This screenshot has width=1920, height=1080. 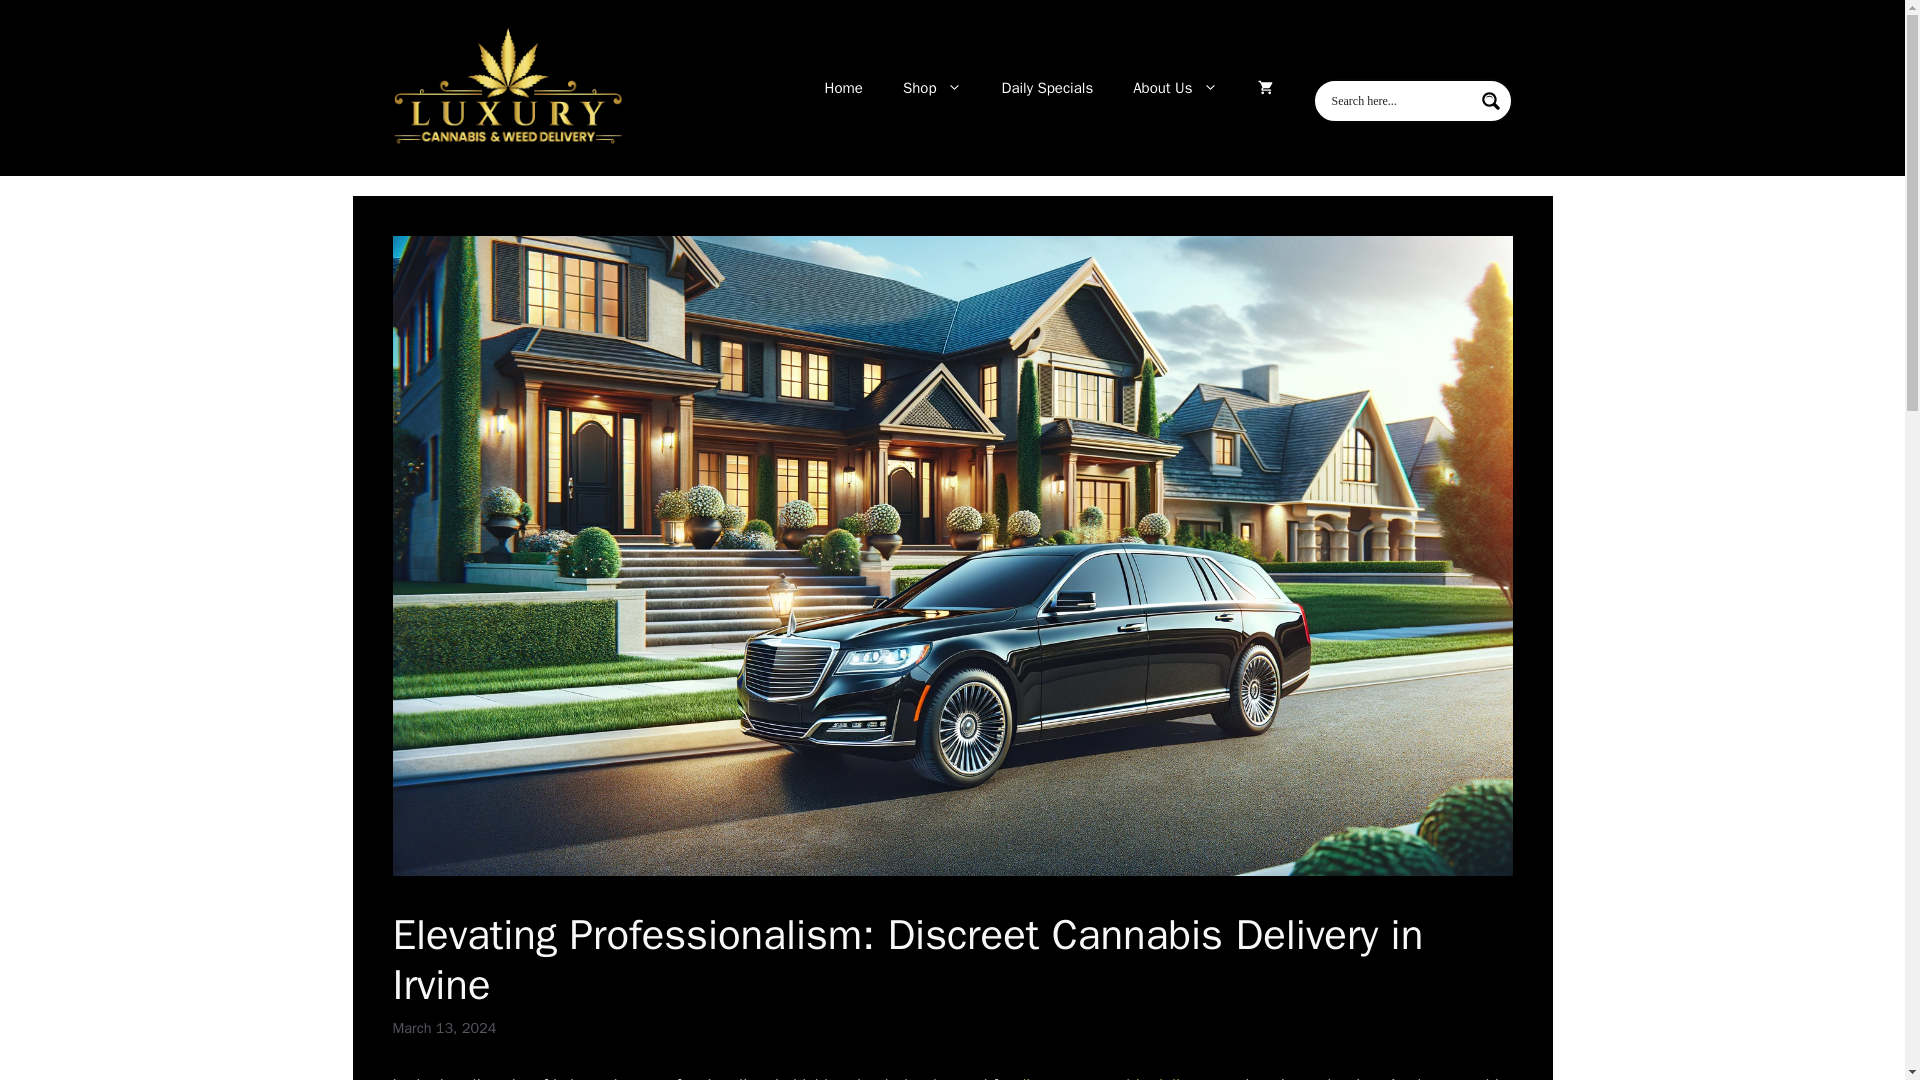 I want to click on About Us, so click(x=1174, y=88).